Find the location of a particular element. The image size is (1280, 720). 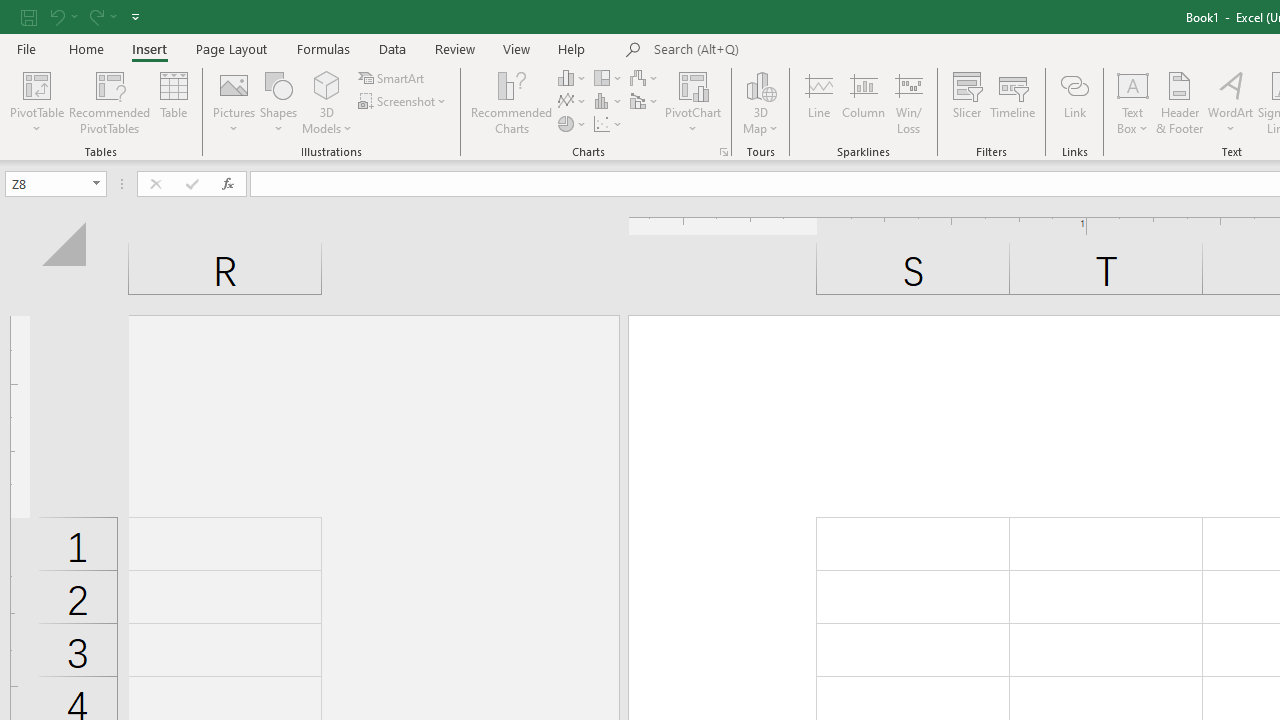

Insert Hierarchy Chart is located at coordinates (609, 78).